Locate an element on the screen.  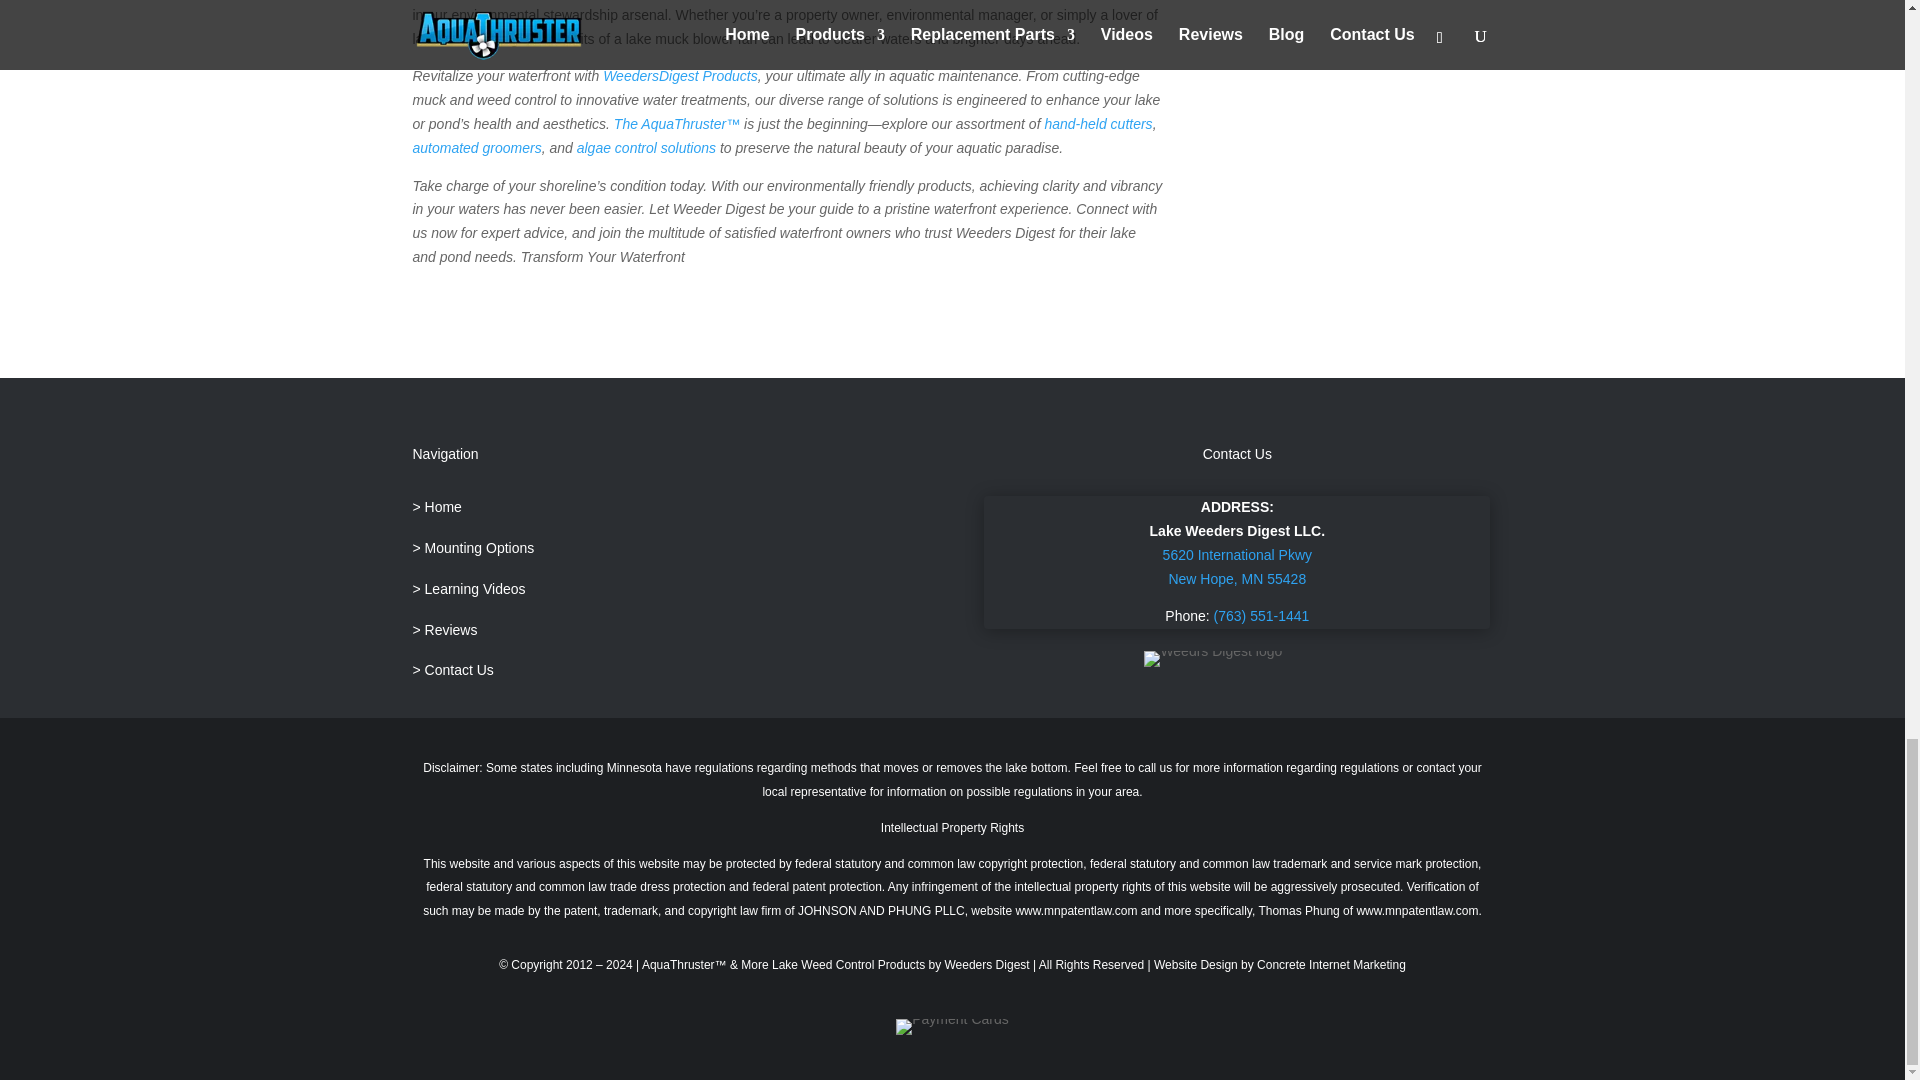
algae control solutions is located at coordinates (646, 148).